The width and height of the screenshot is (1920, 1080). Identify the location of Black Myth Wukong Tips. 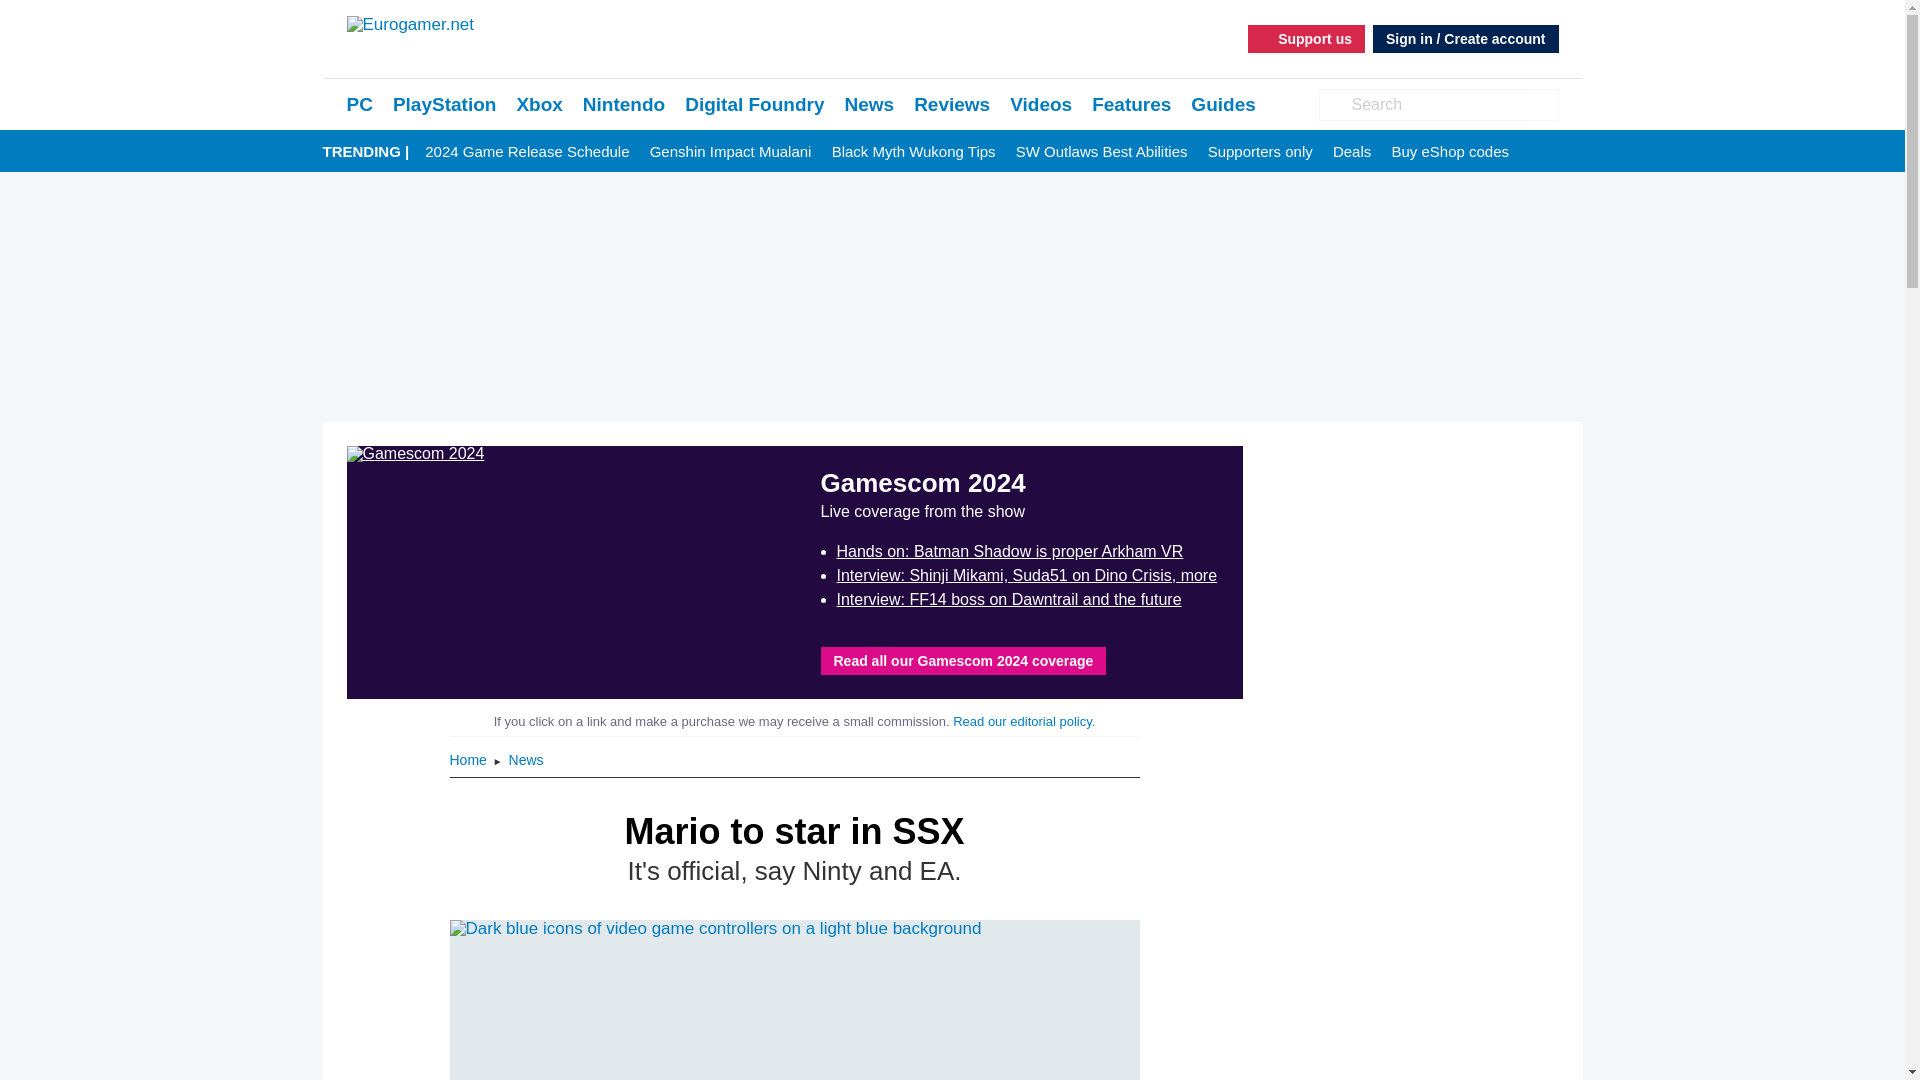
(914, 152).